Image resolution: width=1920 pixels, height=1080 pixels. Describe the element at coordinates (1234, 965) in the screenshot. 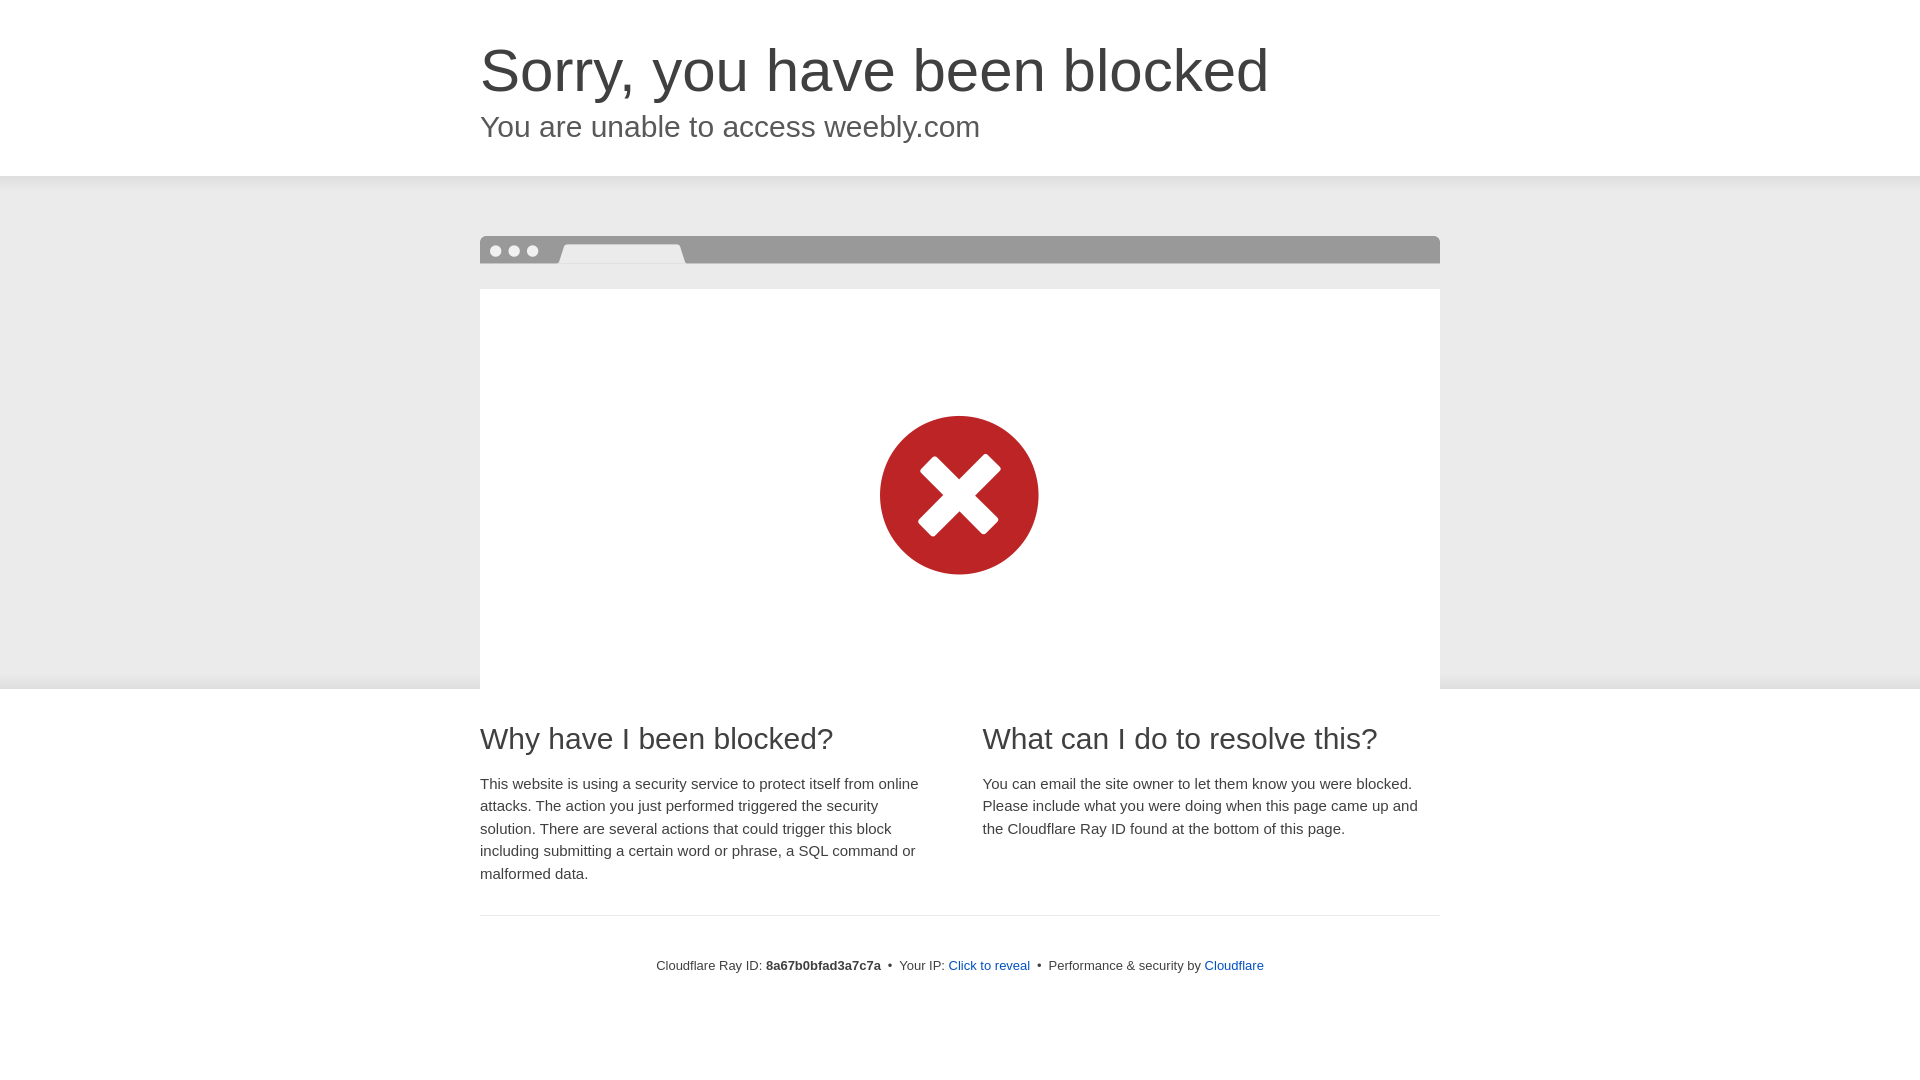

I see `Cloudflare` at that location.